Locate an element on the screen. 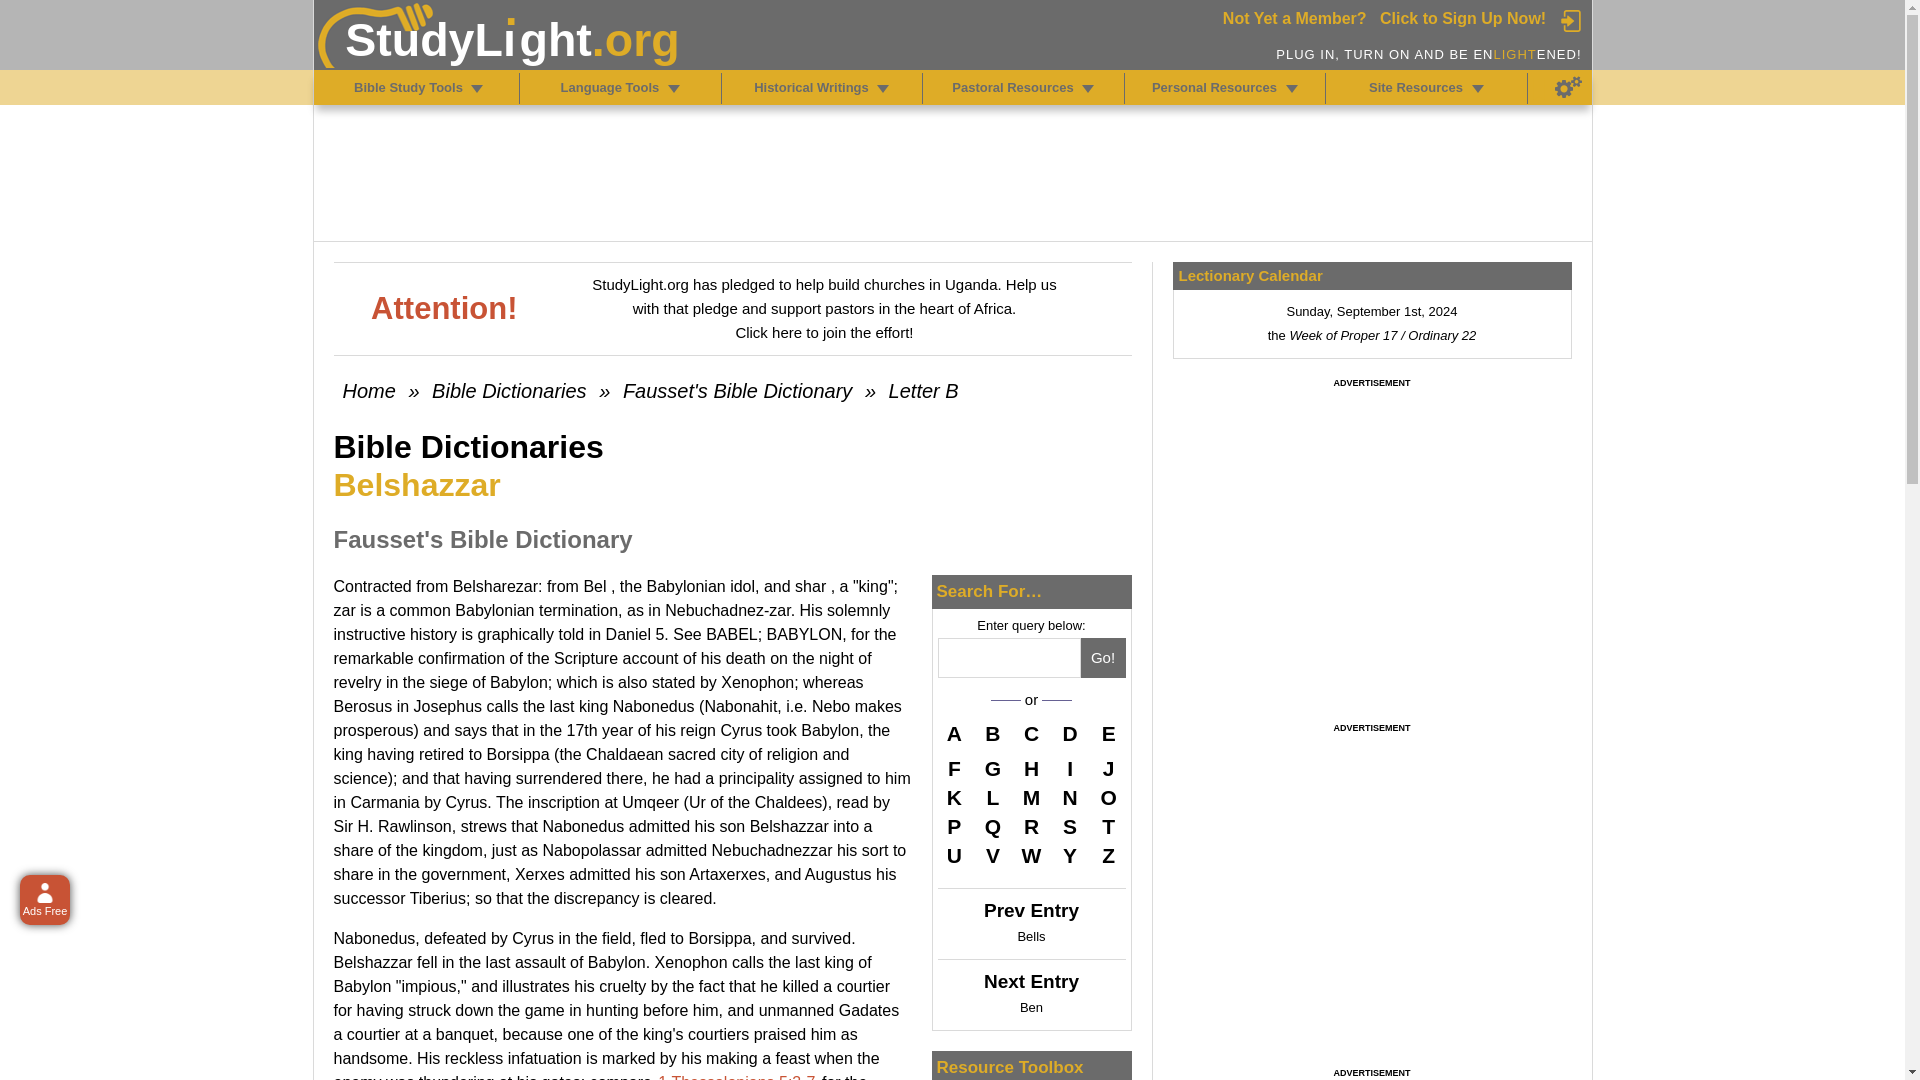 The image size is (1920, 1080). Go! is located at coordinates (1102, 658).